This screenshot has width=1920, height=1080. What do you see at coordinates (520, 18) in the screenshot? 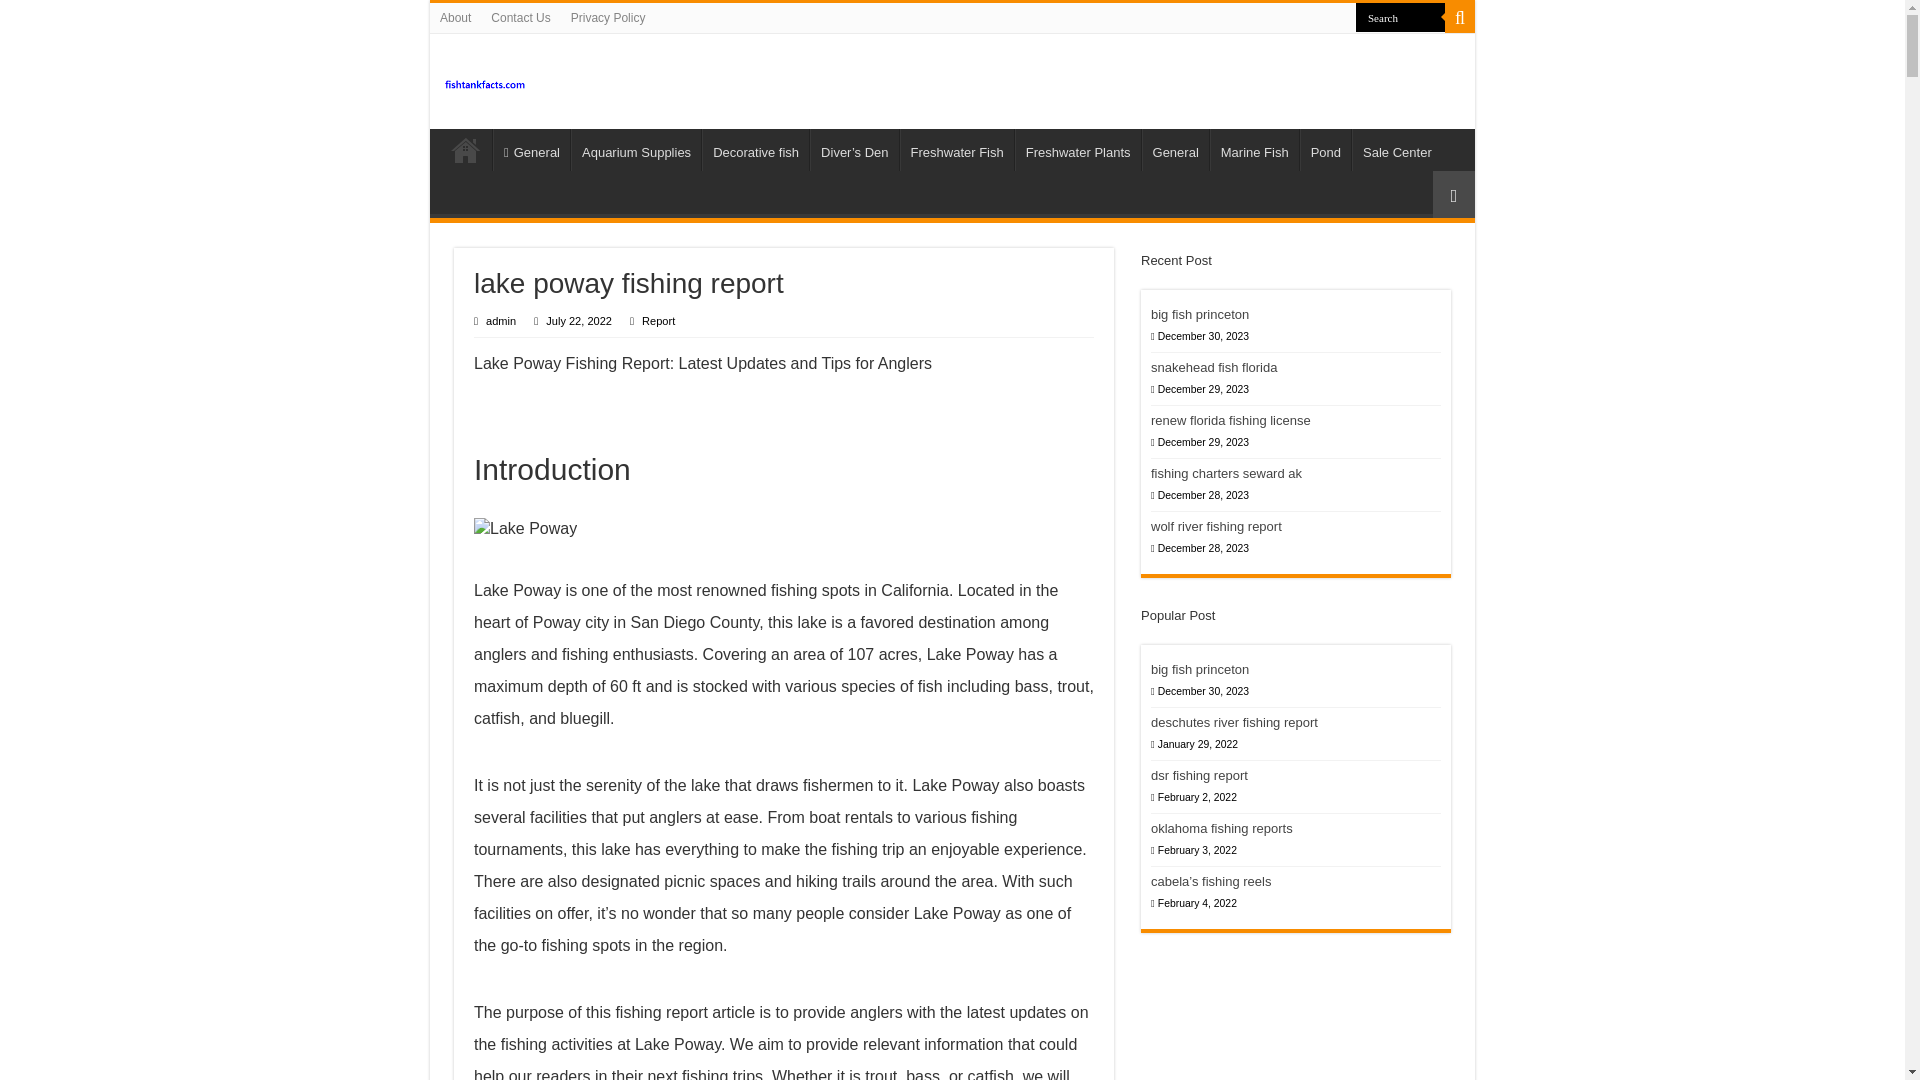
I see `Contact Us` at bounding box center [520, 18].